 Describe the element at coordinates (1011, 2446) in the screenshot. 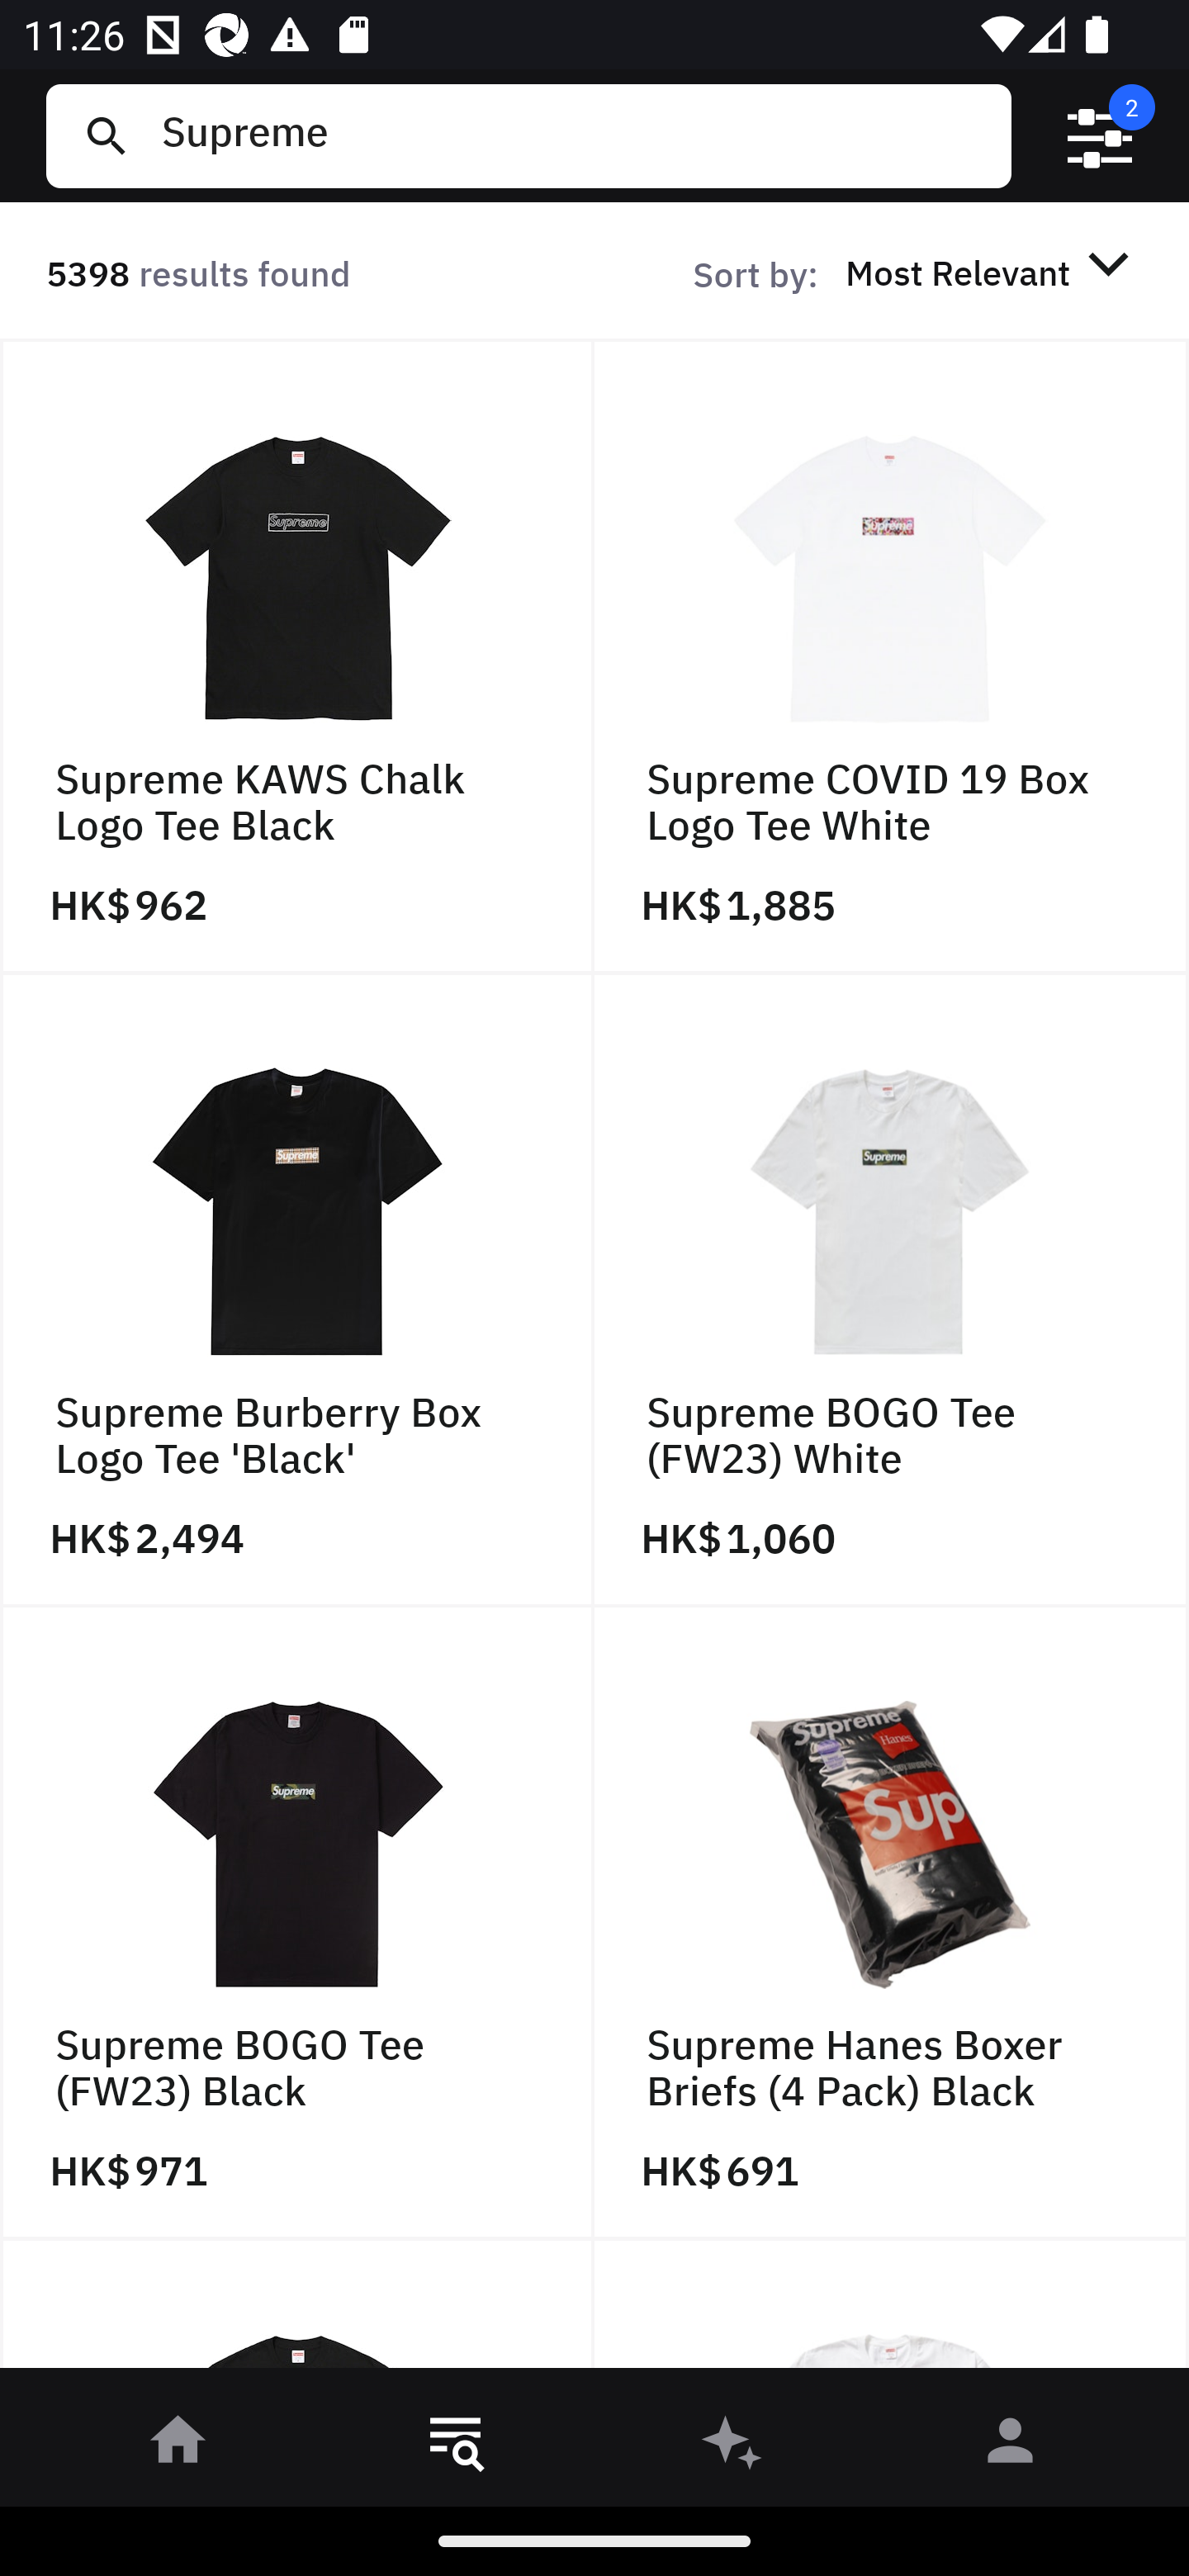

I see `󰀄` at that location.